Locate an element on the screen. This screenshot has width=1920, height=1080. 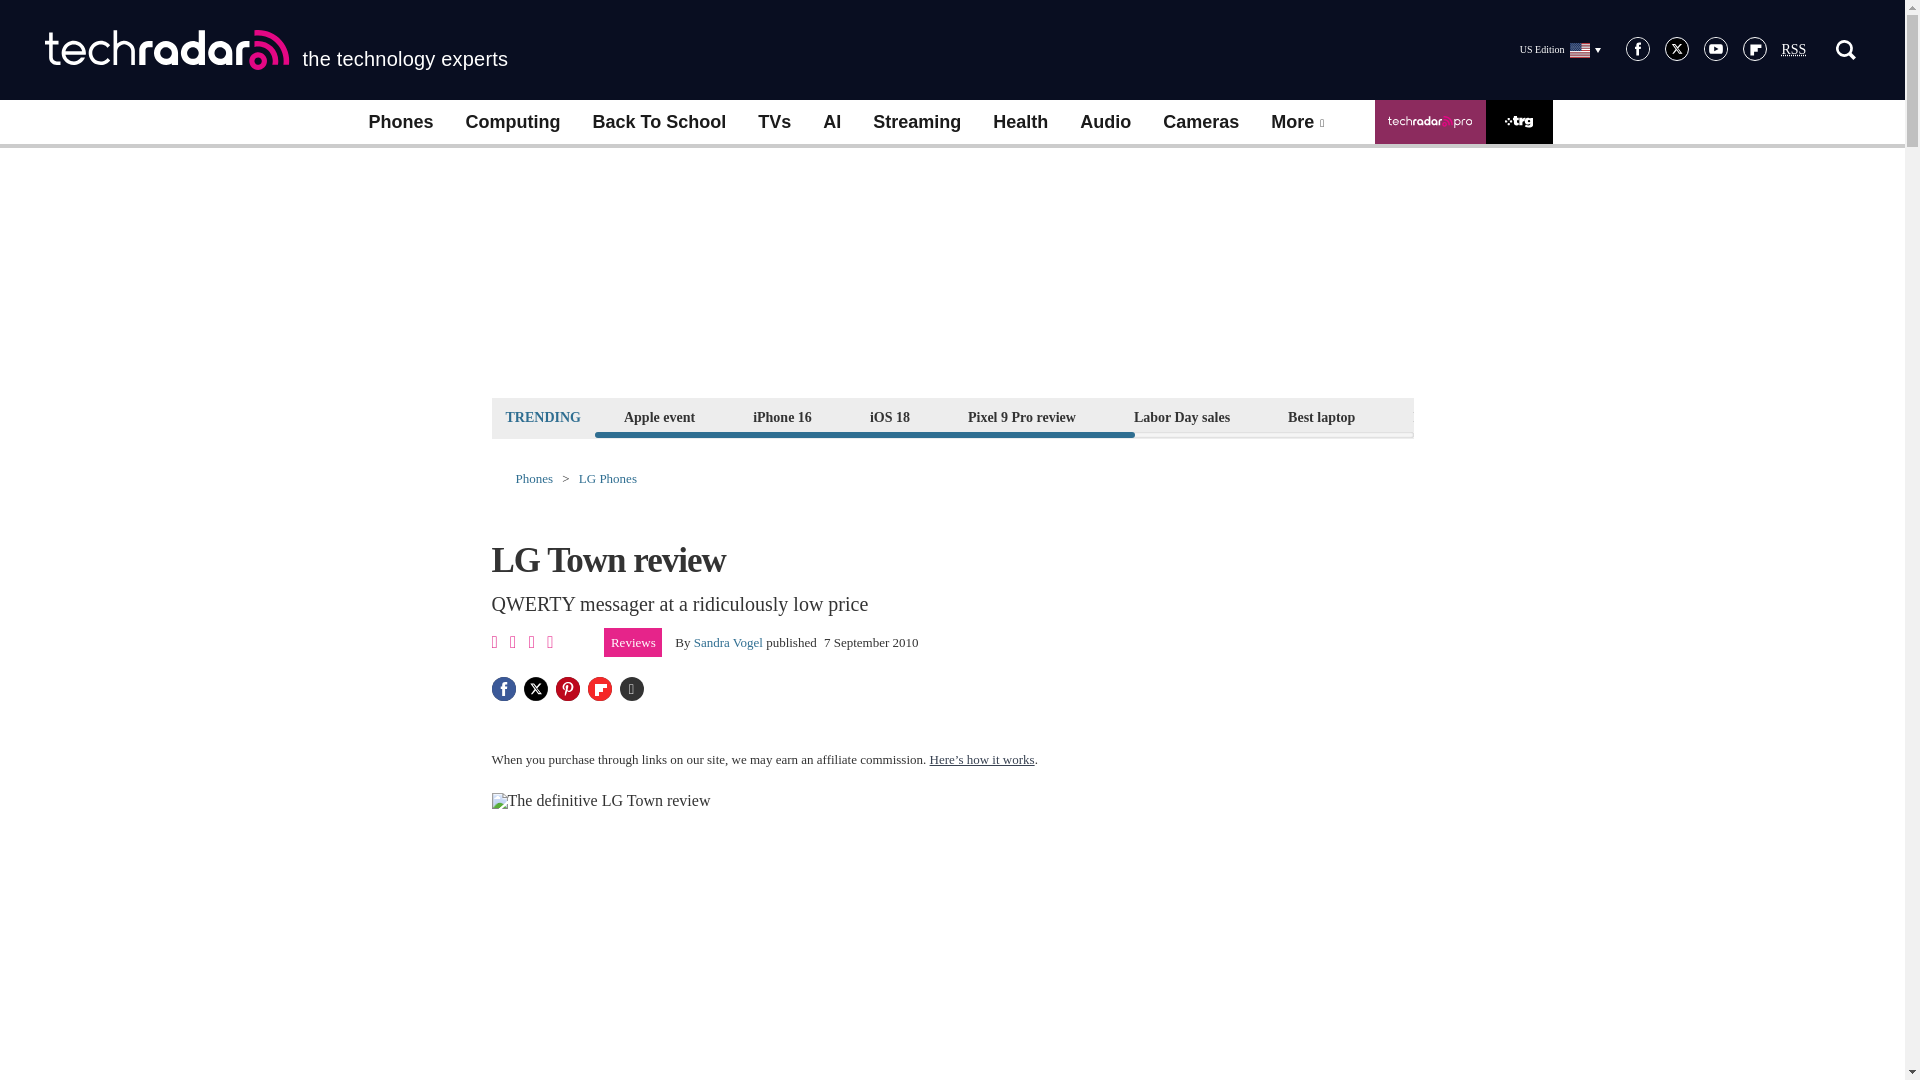
Cameras is located at coordinates (1200, 122).